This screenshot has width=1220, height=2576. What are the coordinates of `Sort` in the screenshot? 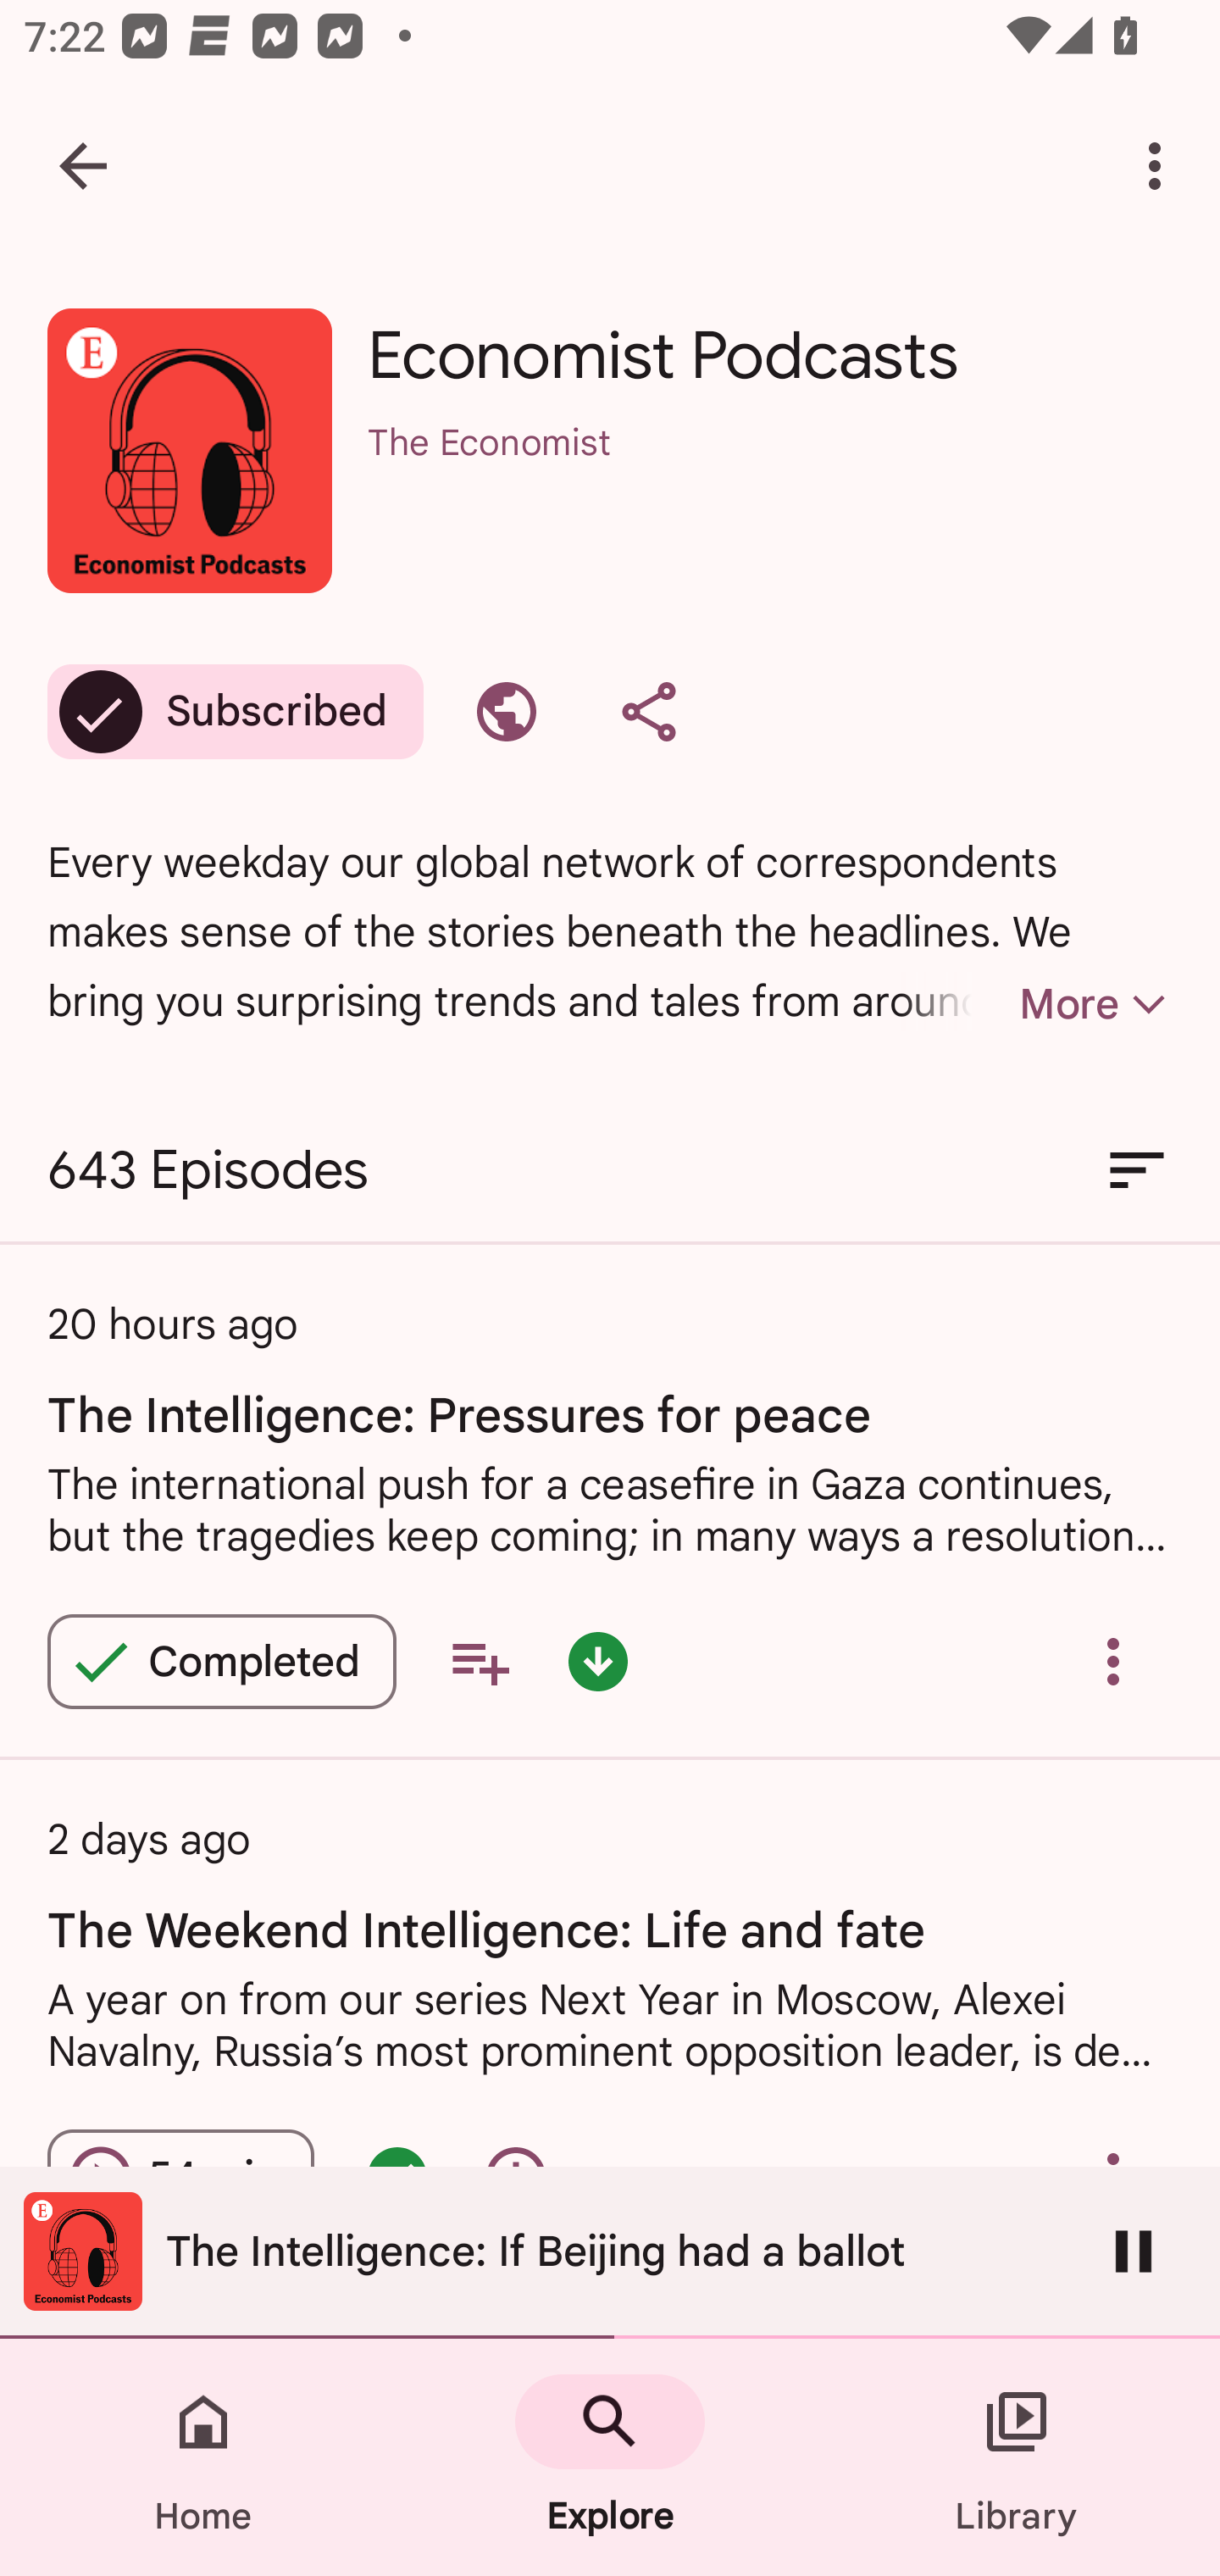 It's located at (1137, 1171).